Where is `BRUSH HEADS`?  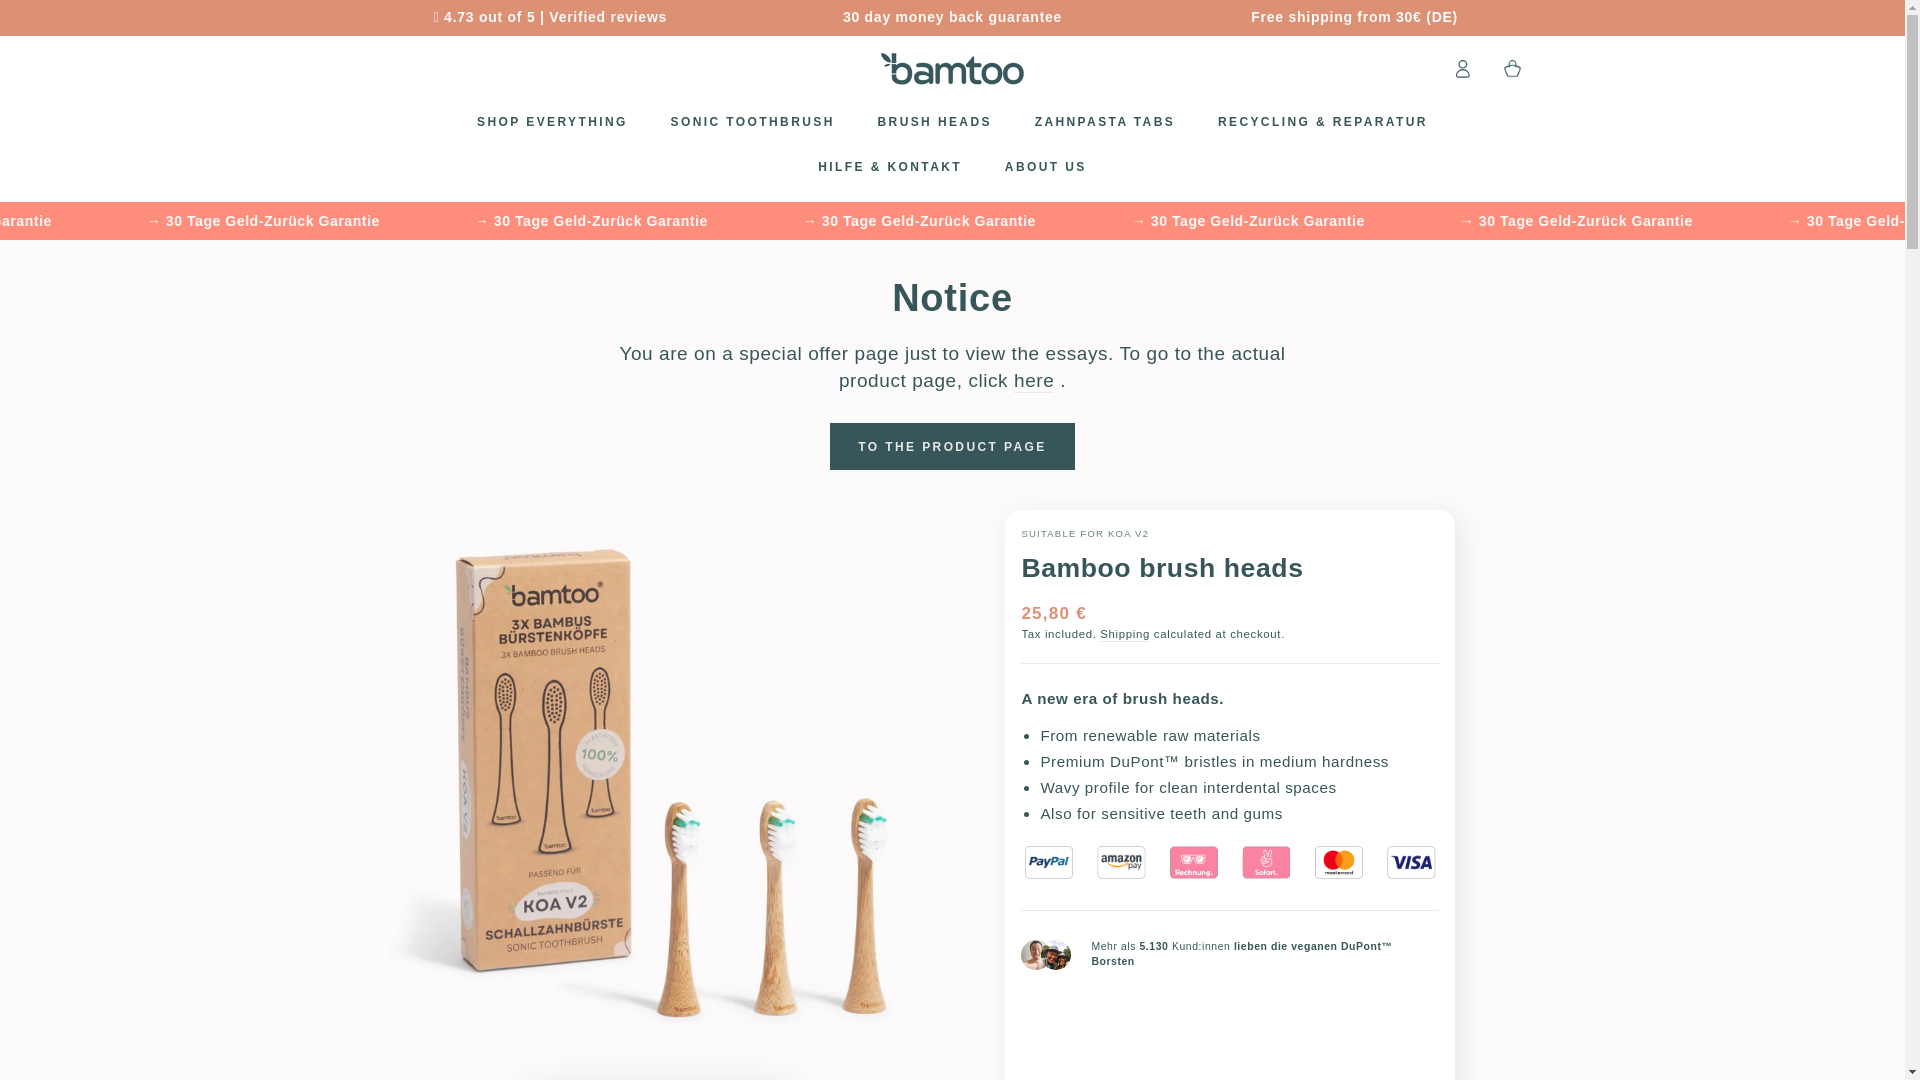
BRUSH HEADS is located at coordinates (934, 122).